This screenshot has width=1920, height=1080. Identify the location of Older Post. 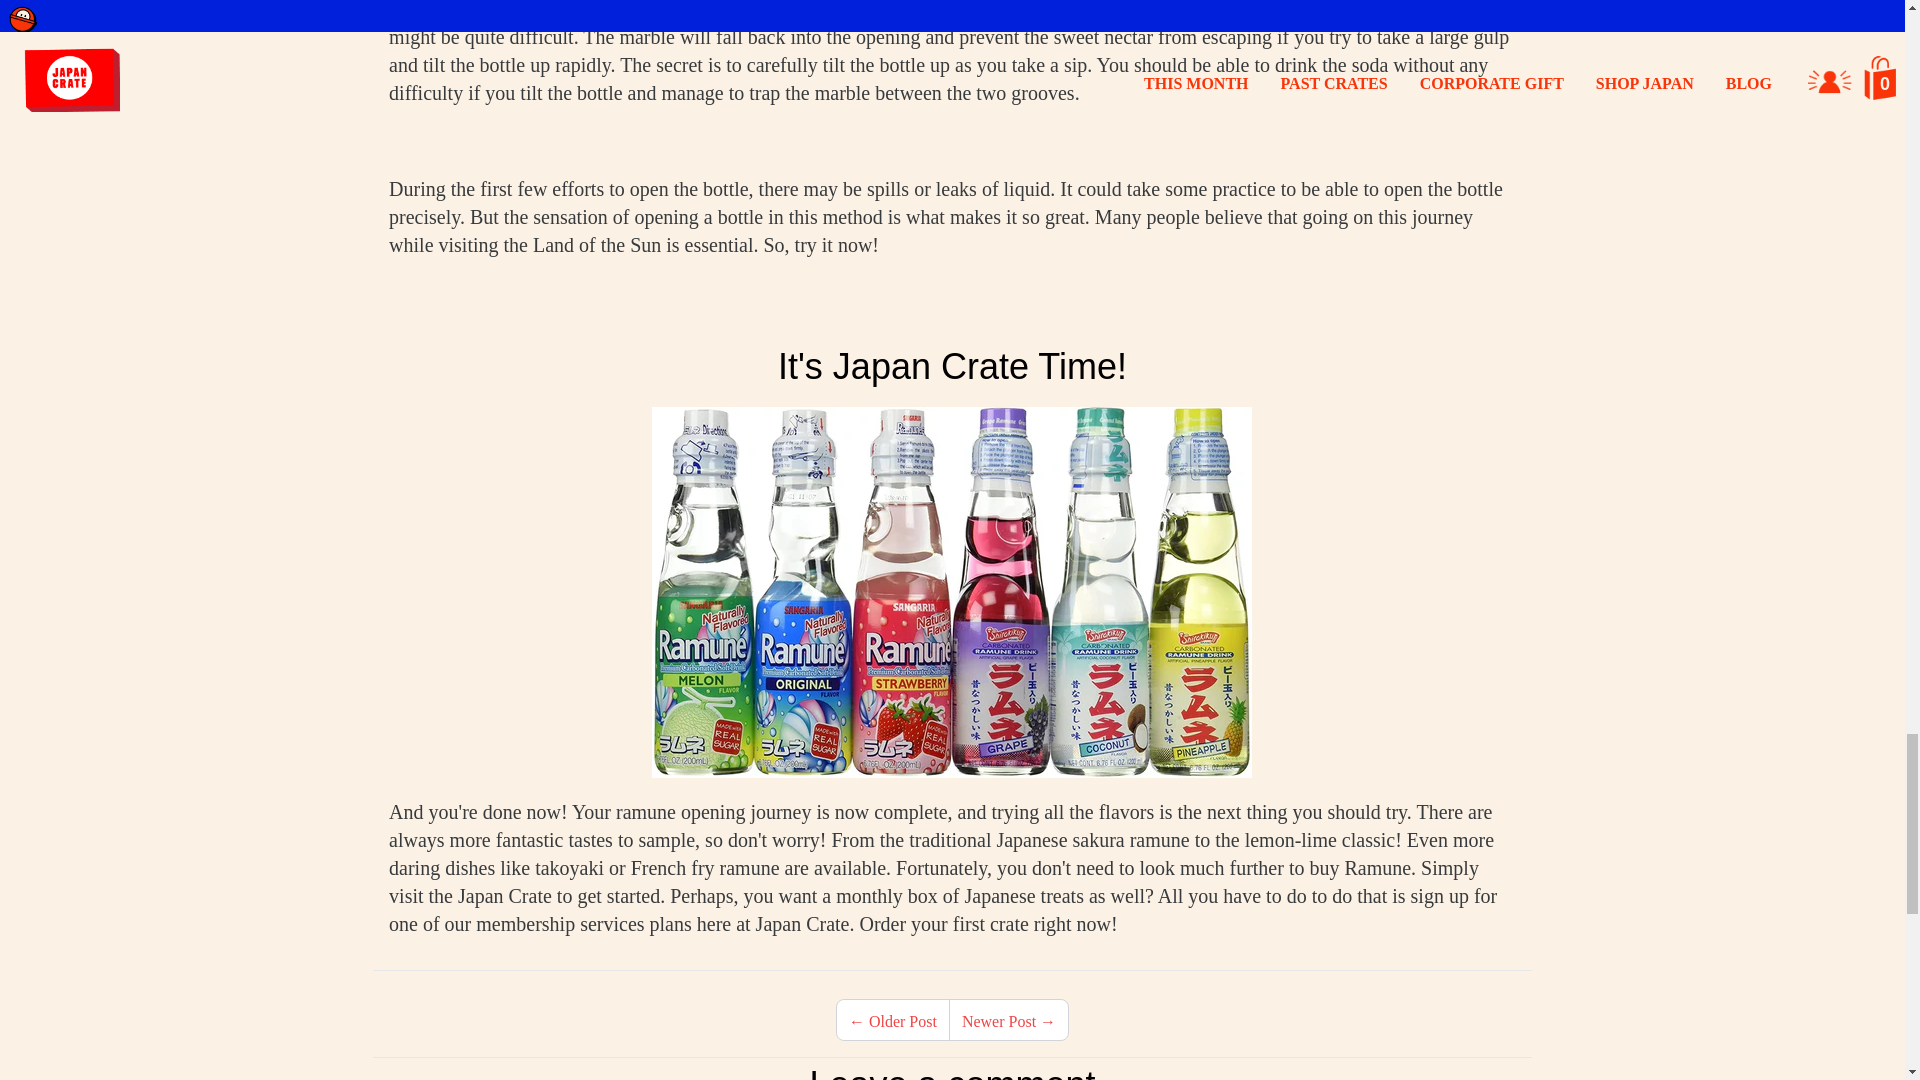
(902, 1022).